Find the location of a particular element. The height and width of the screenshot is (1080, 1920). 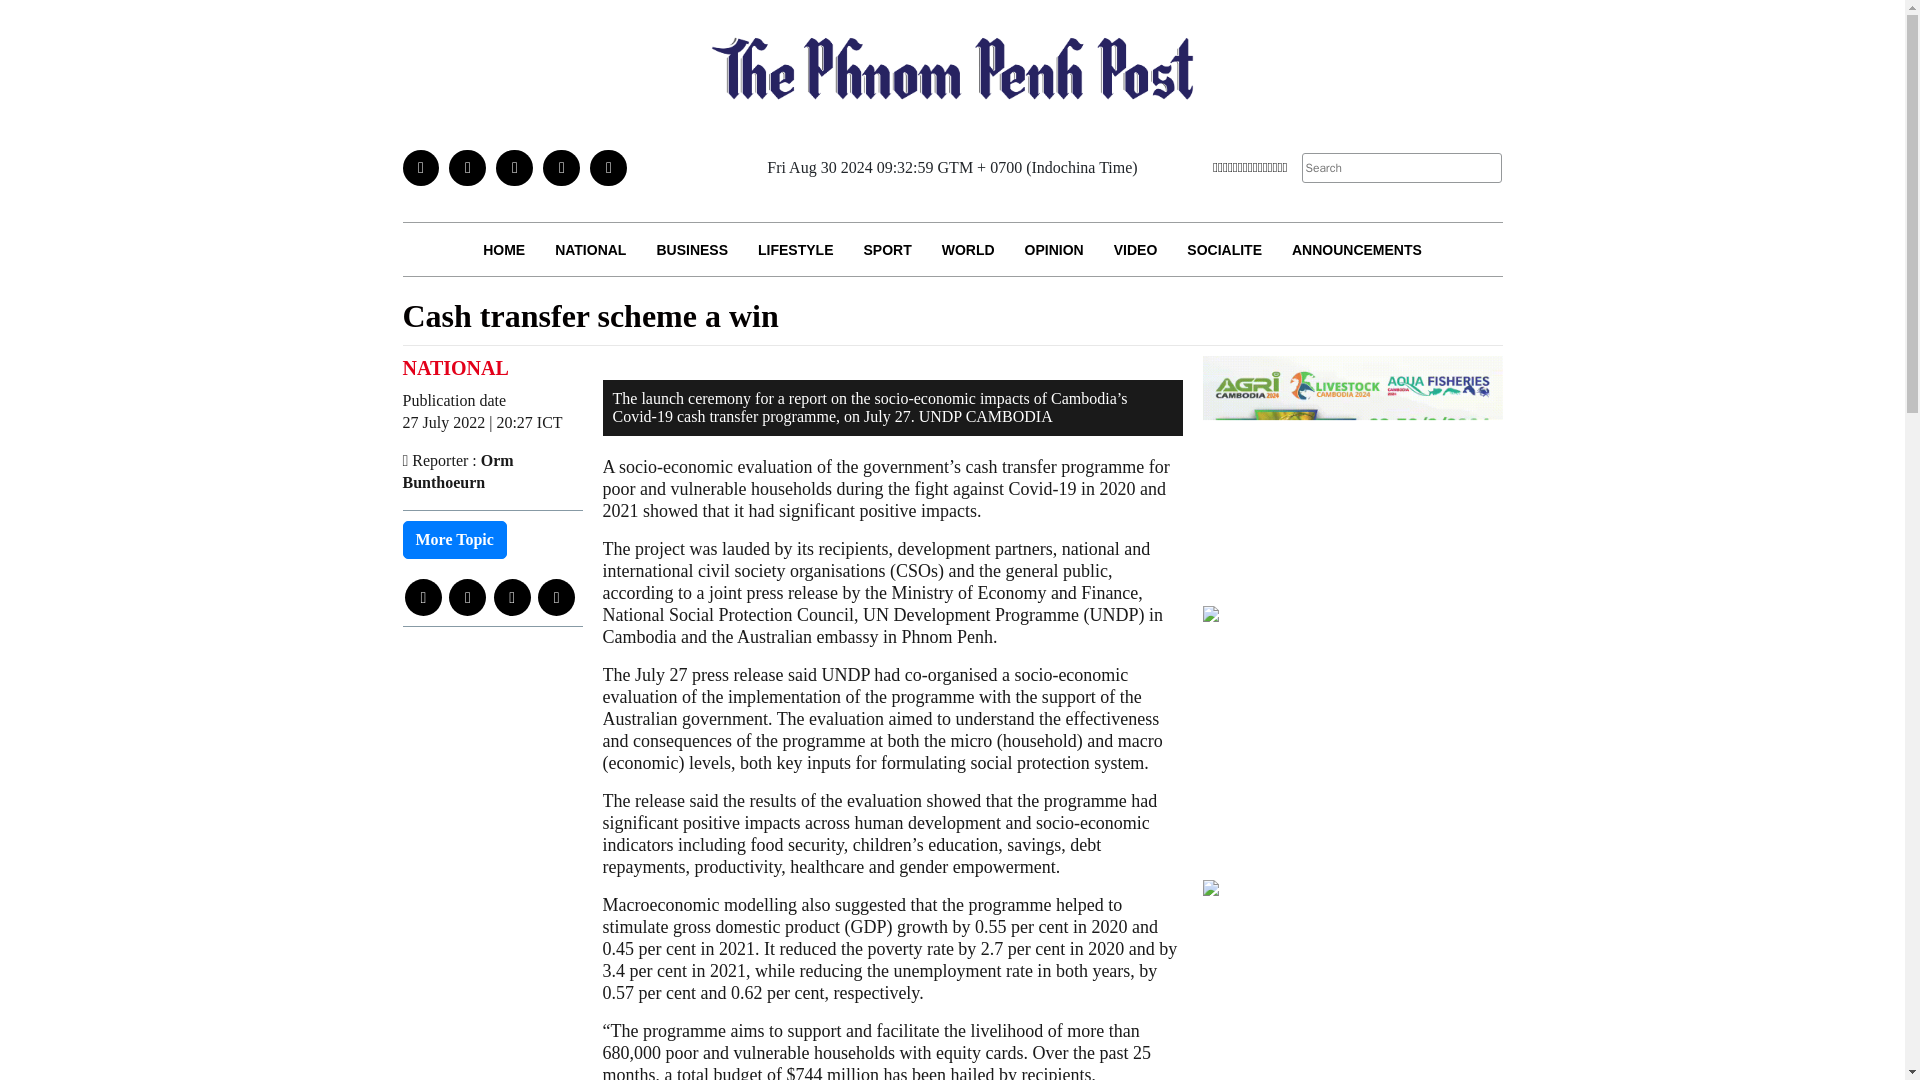

LIFESTYLE is located at coordinates (796, 249).